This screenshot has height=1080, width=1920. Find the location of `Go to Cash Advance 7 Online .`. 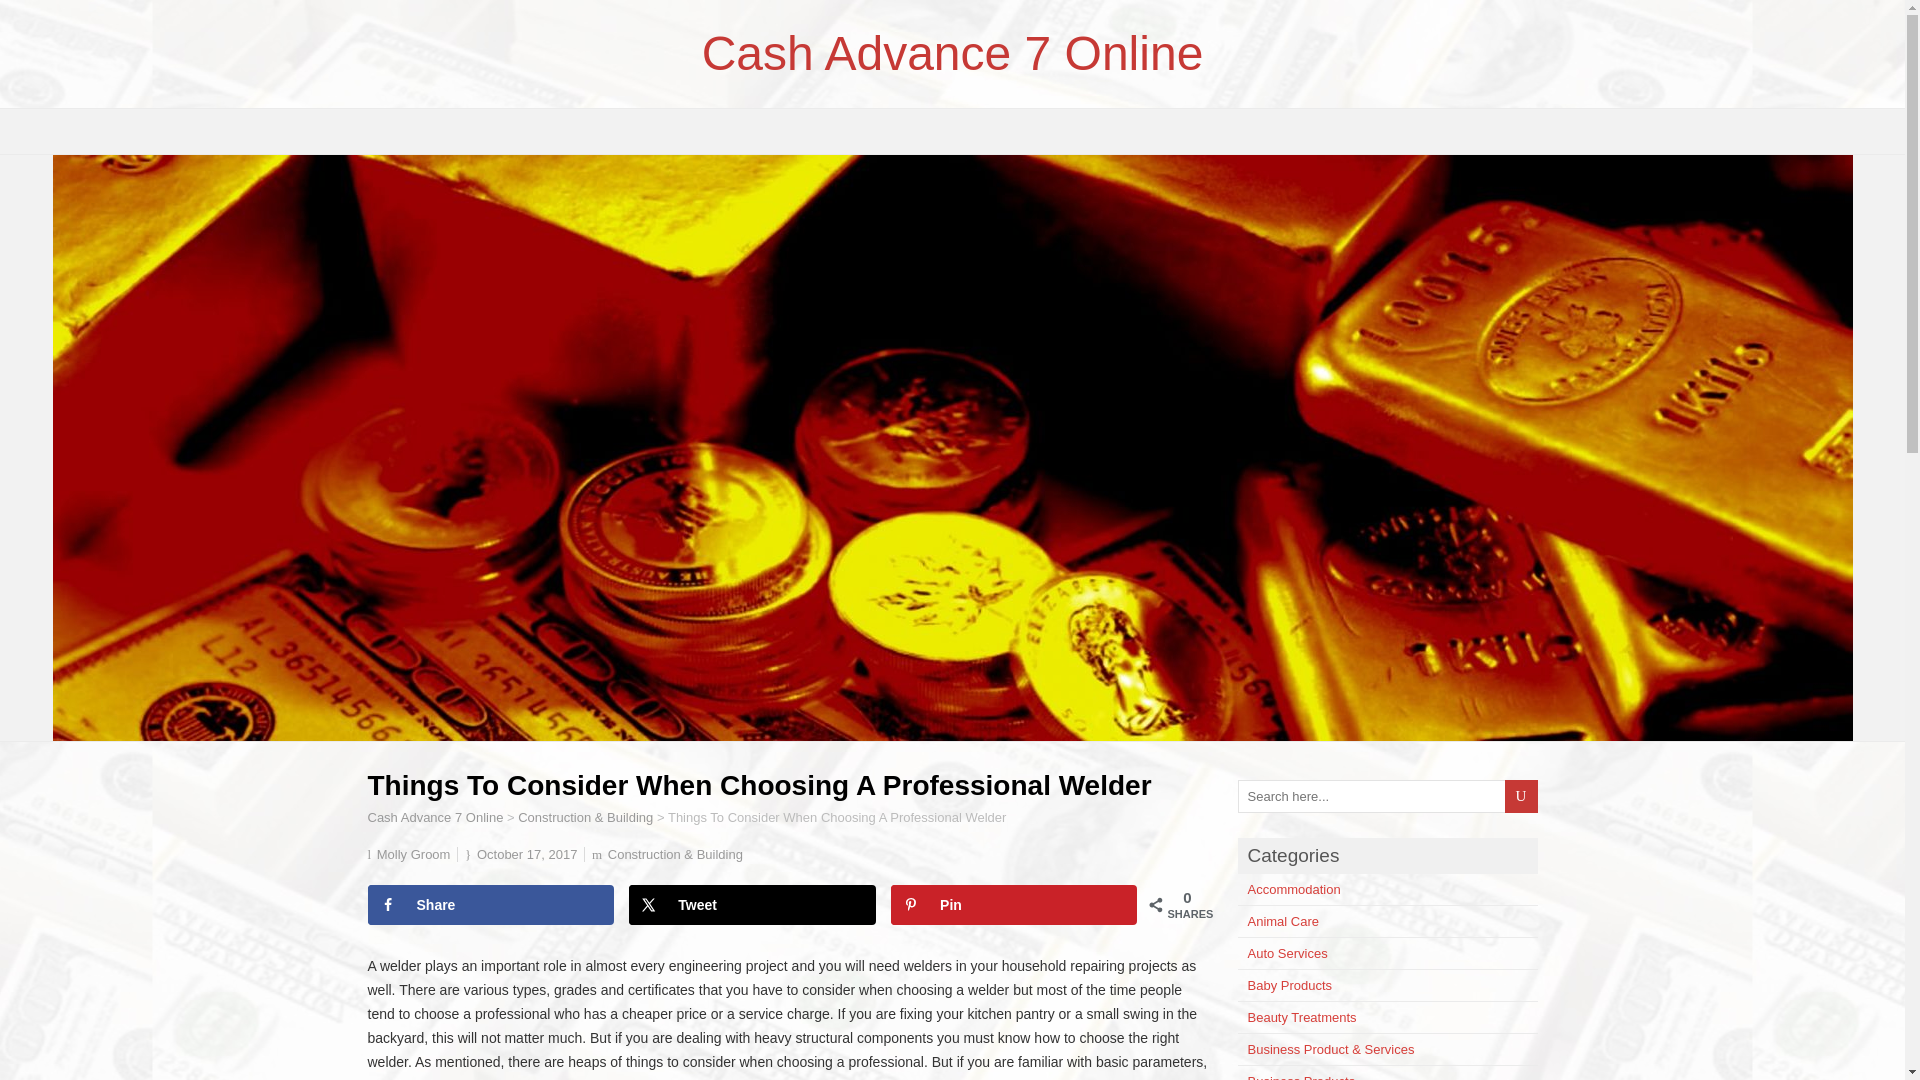

Go to Cash Advance 7 Online . is located at coordinates (437, 818).